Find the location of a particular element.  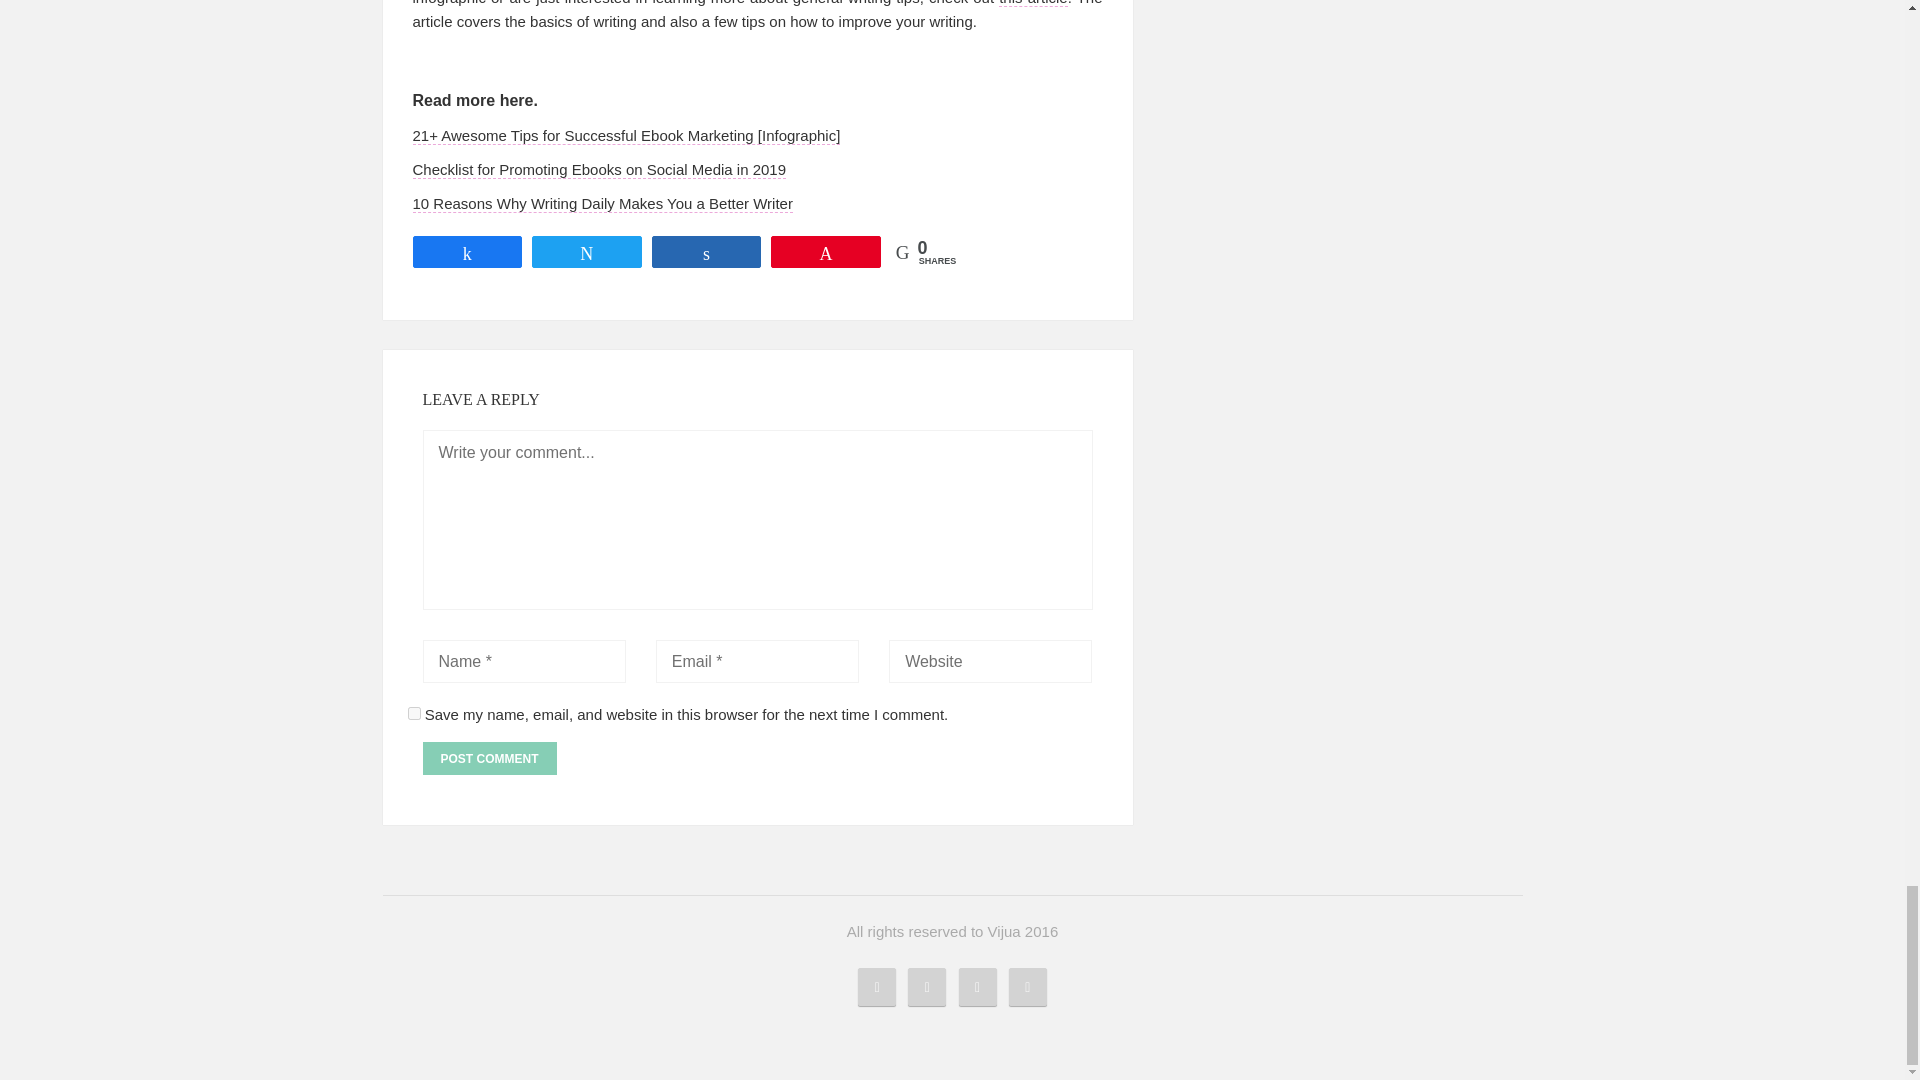

Checklist for Promoting Ebooks on Social Media in 2019 is located at coordinates (598, 170).